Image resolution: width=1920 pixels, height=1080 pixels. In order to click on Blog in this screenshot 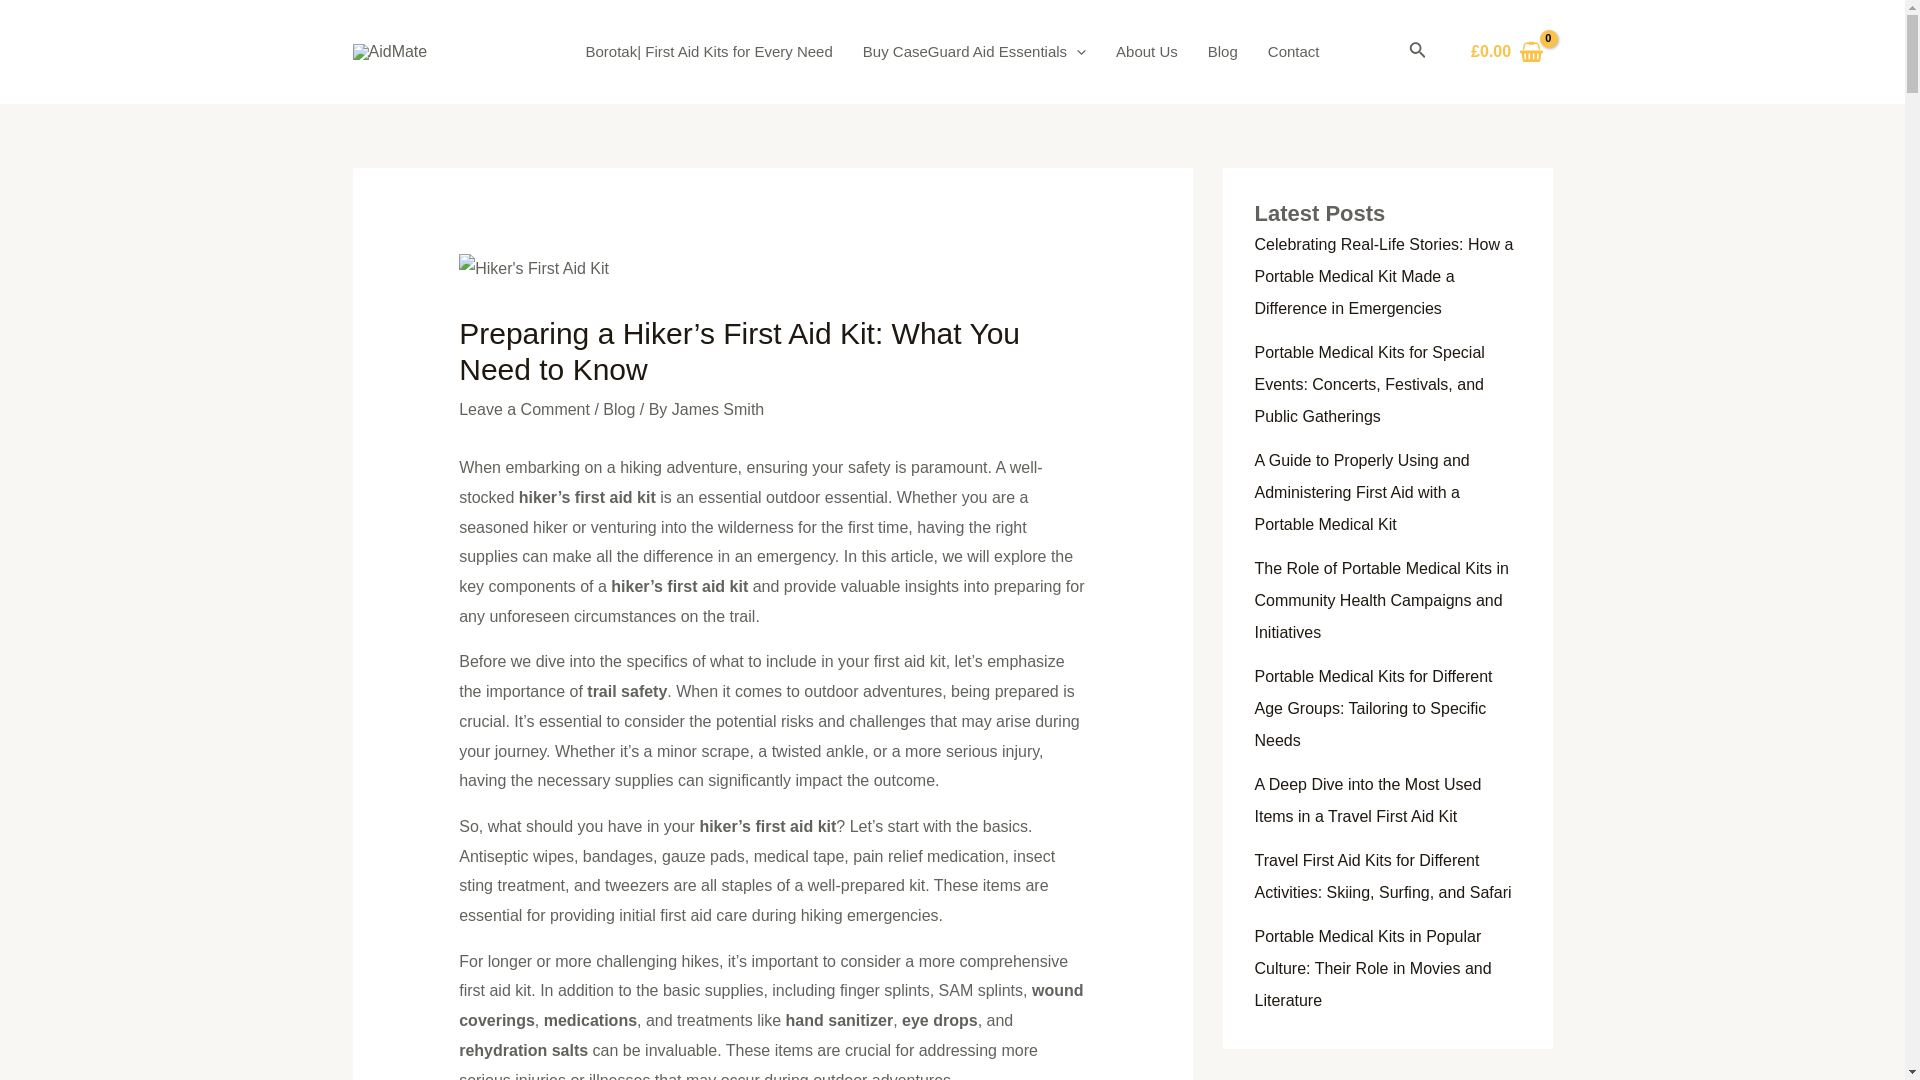, I will do `click(618, 408)`.